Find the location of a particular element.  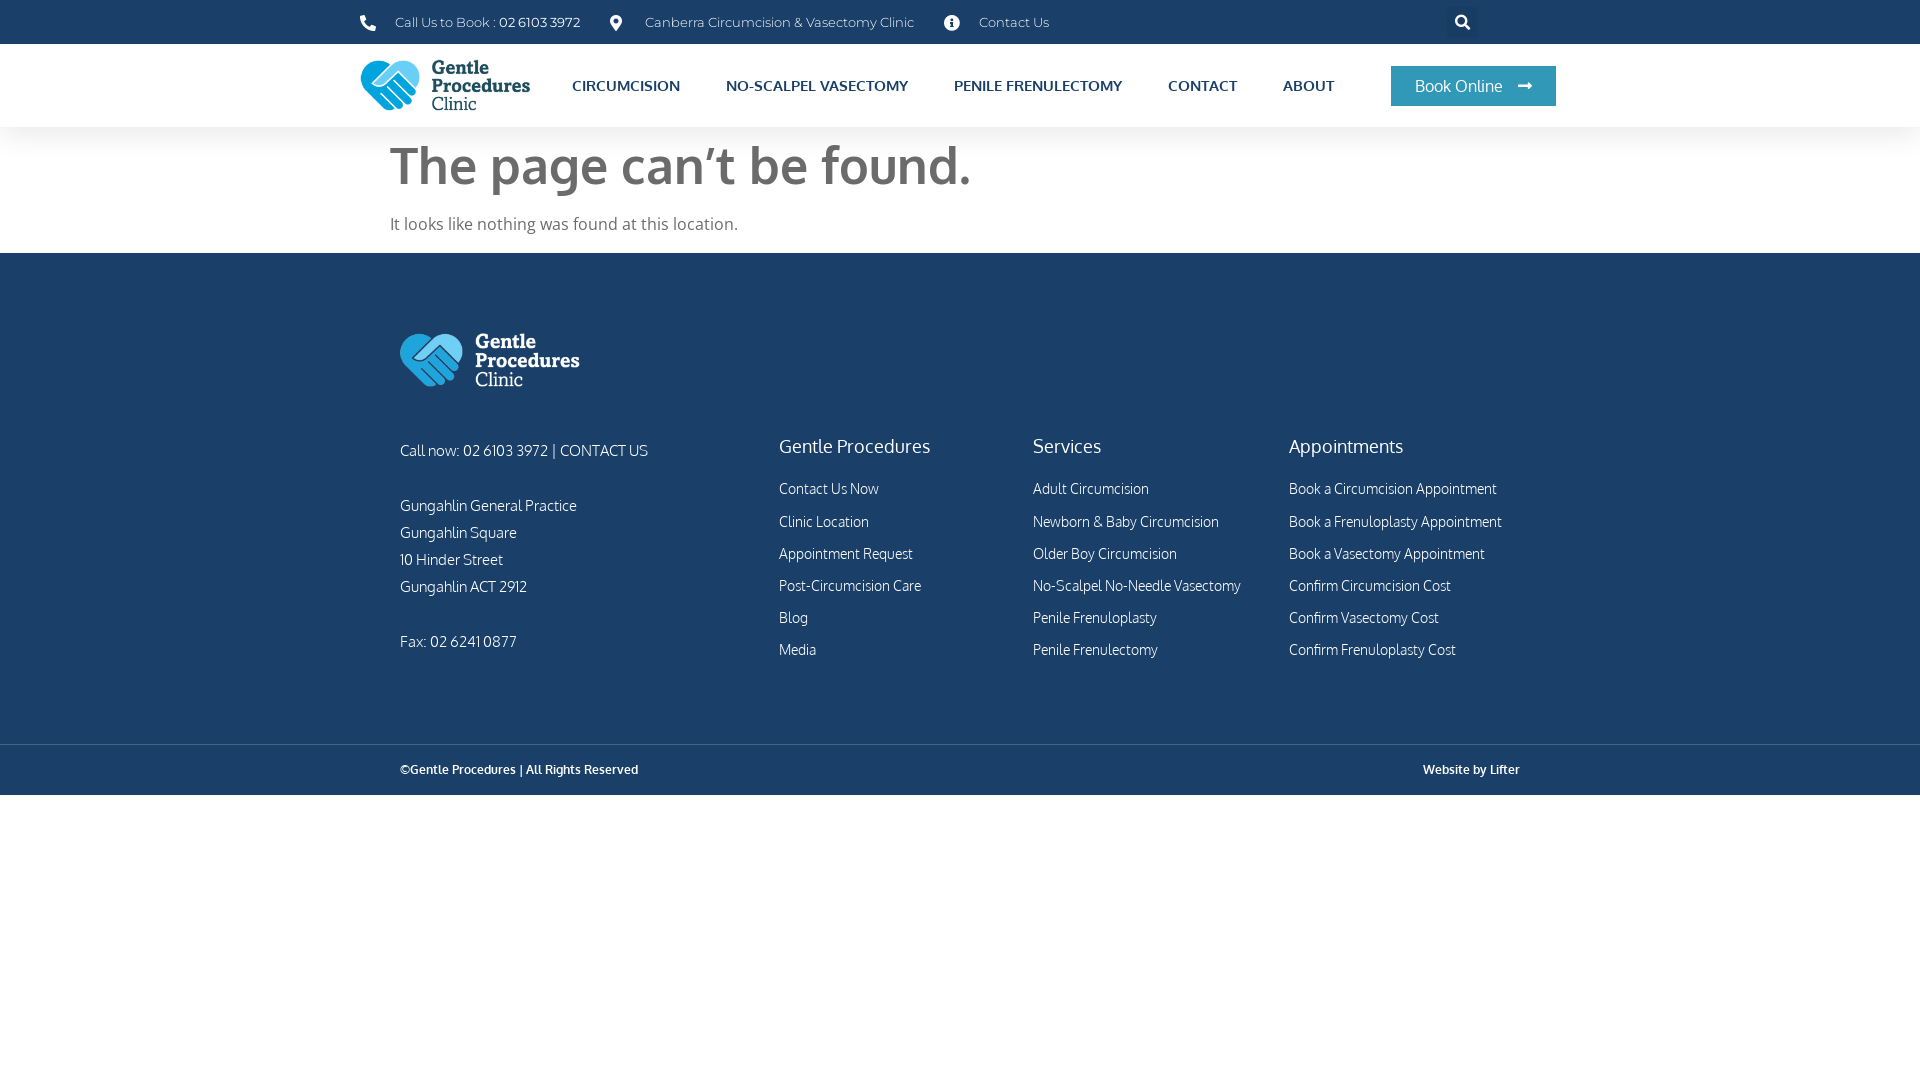

Confirm Circumcision Cost is located at coordinates (1404, 586).